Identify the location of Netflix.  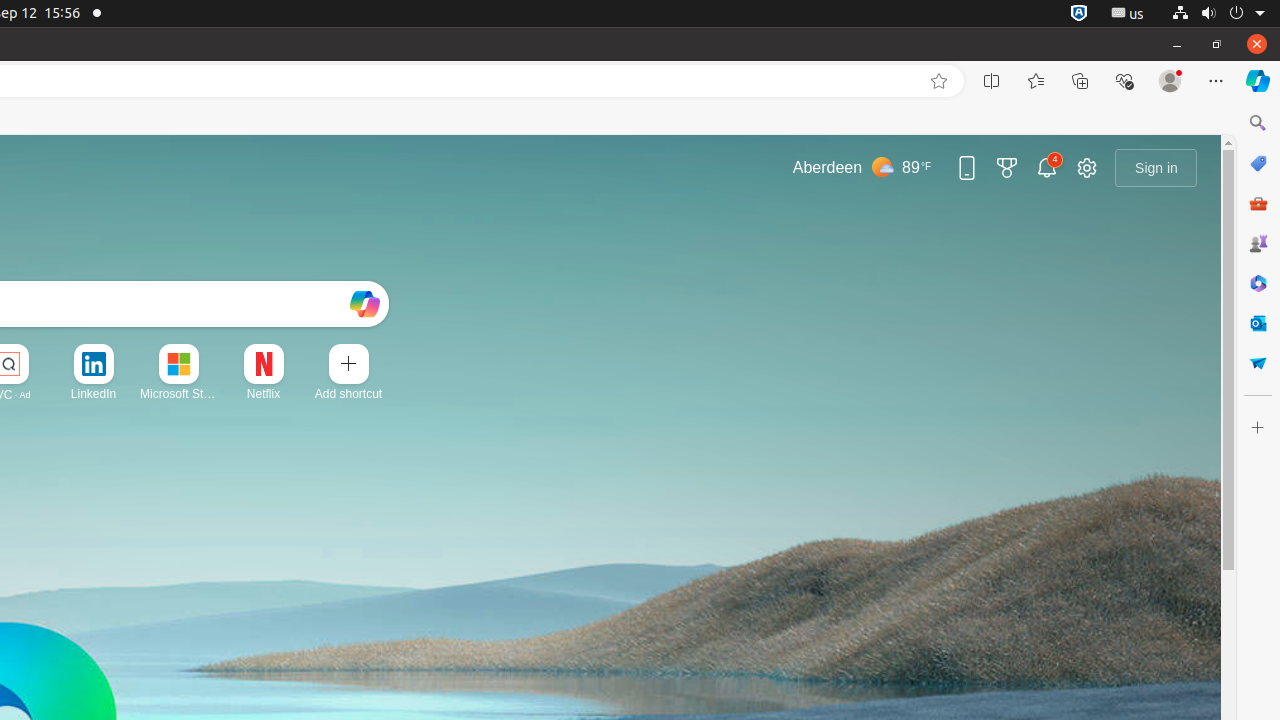
(264, 394).